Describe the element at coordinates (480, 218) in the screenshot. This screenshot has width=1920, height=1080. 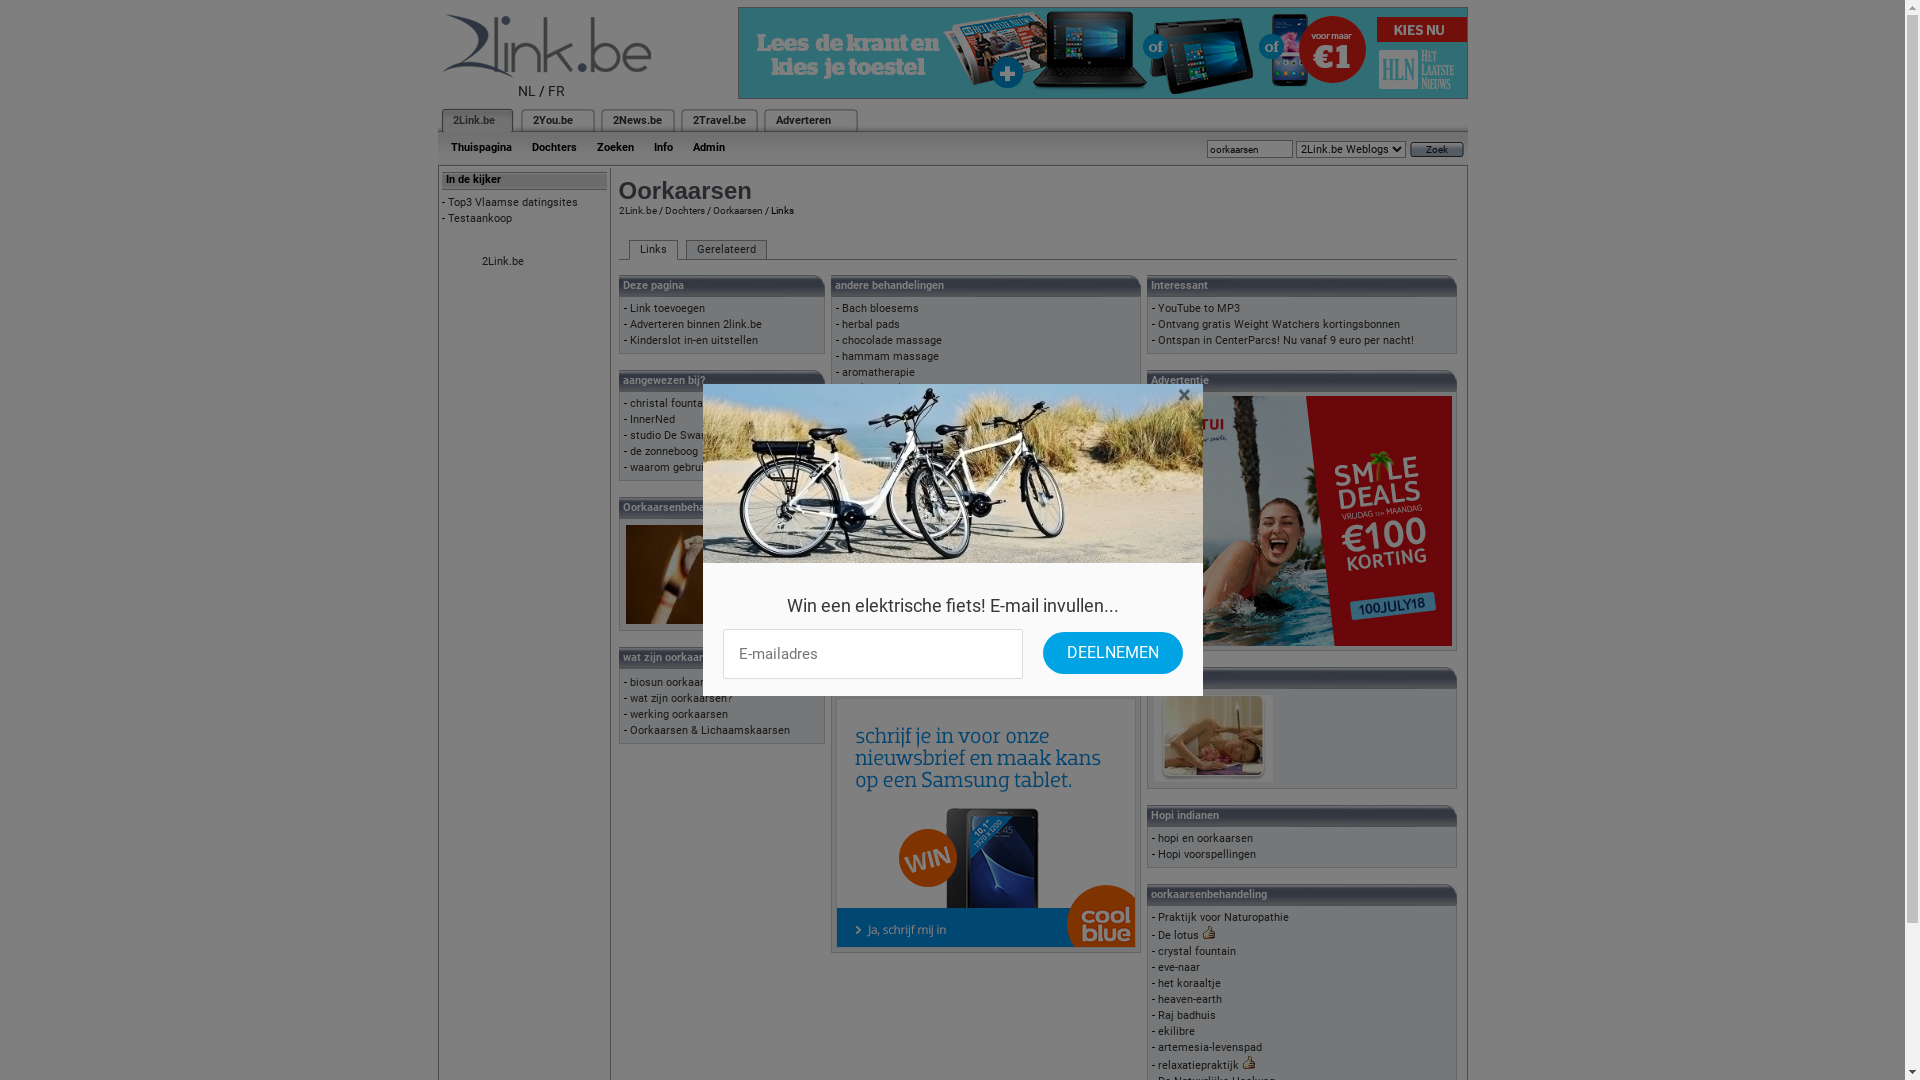
I see `Testaankoop` at that location.